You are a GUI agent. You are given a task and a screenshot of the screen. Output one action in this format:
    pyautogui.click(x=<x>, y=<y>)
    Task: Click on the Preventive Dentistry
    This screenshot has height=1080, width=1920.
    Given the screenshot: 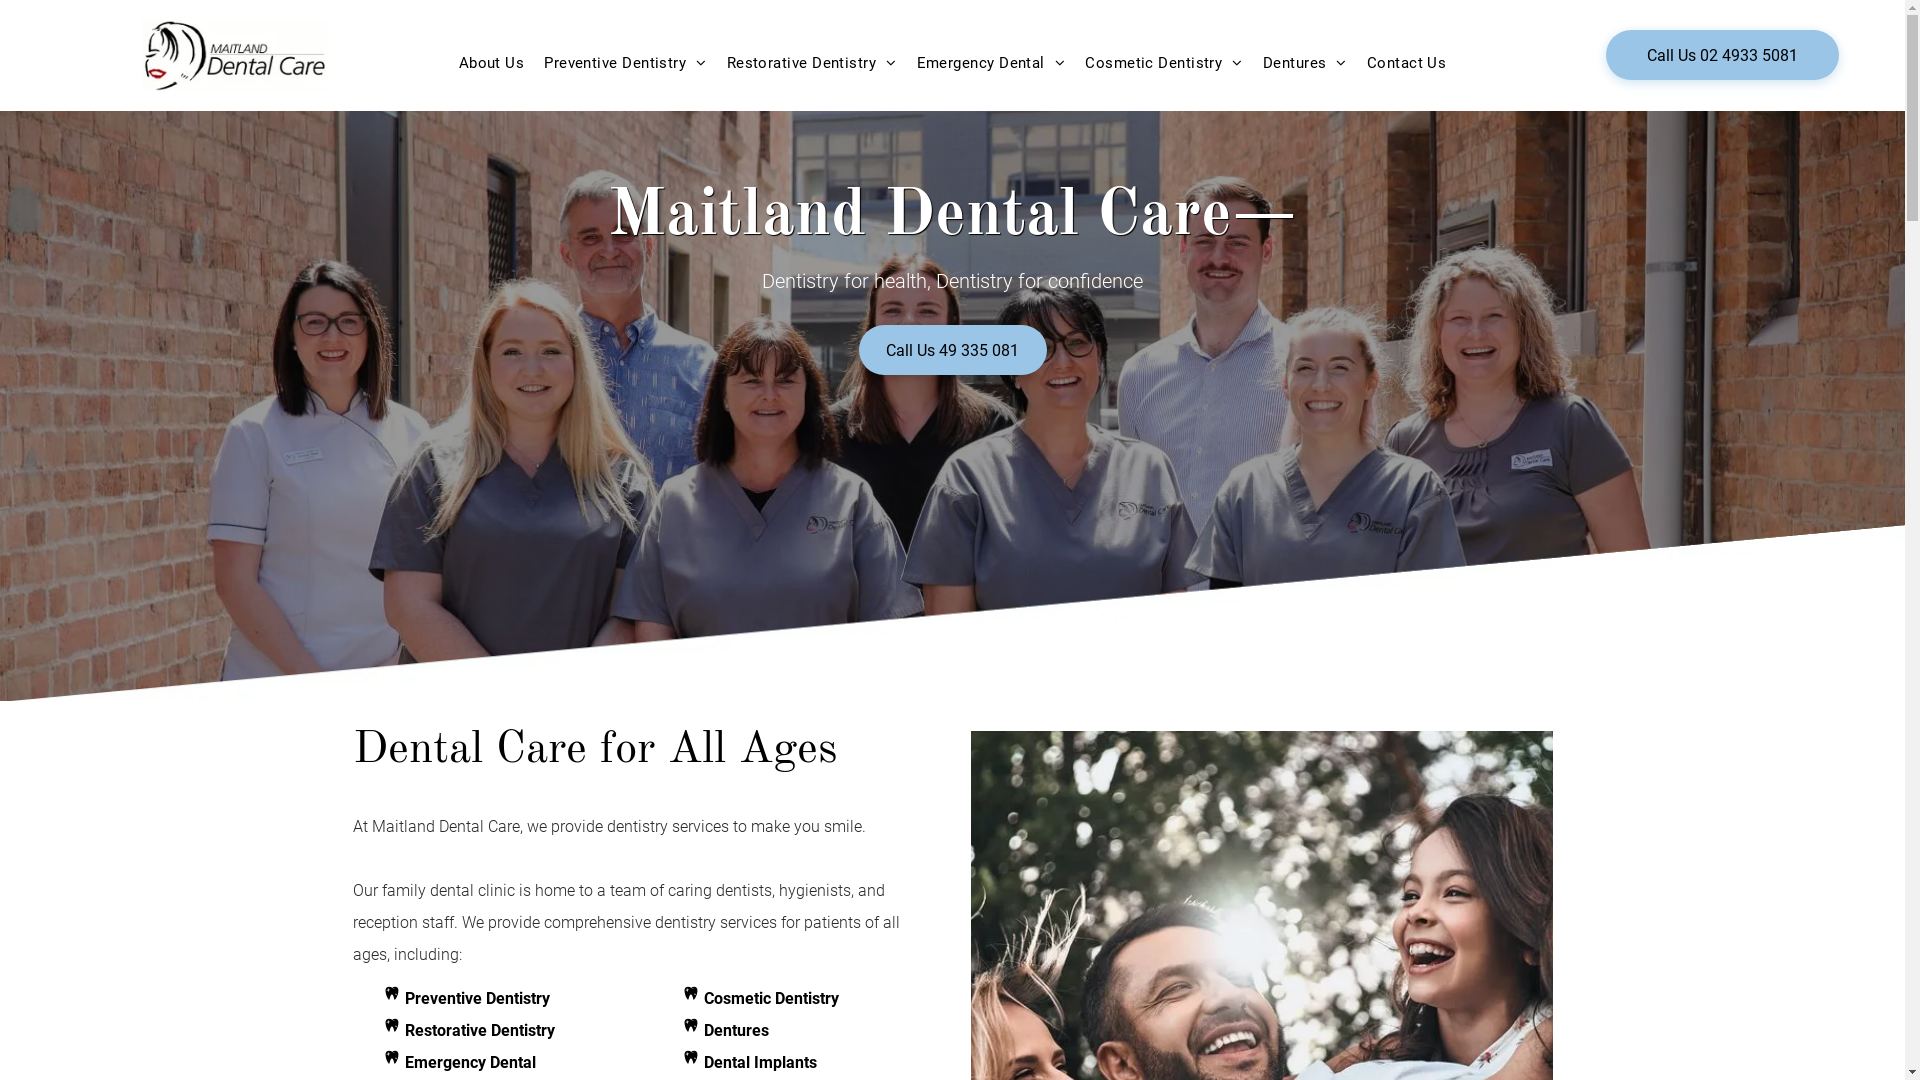 What is the action you would take?
    pyautogui.click(x=625, y=63)
    